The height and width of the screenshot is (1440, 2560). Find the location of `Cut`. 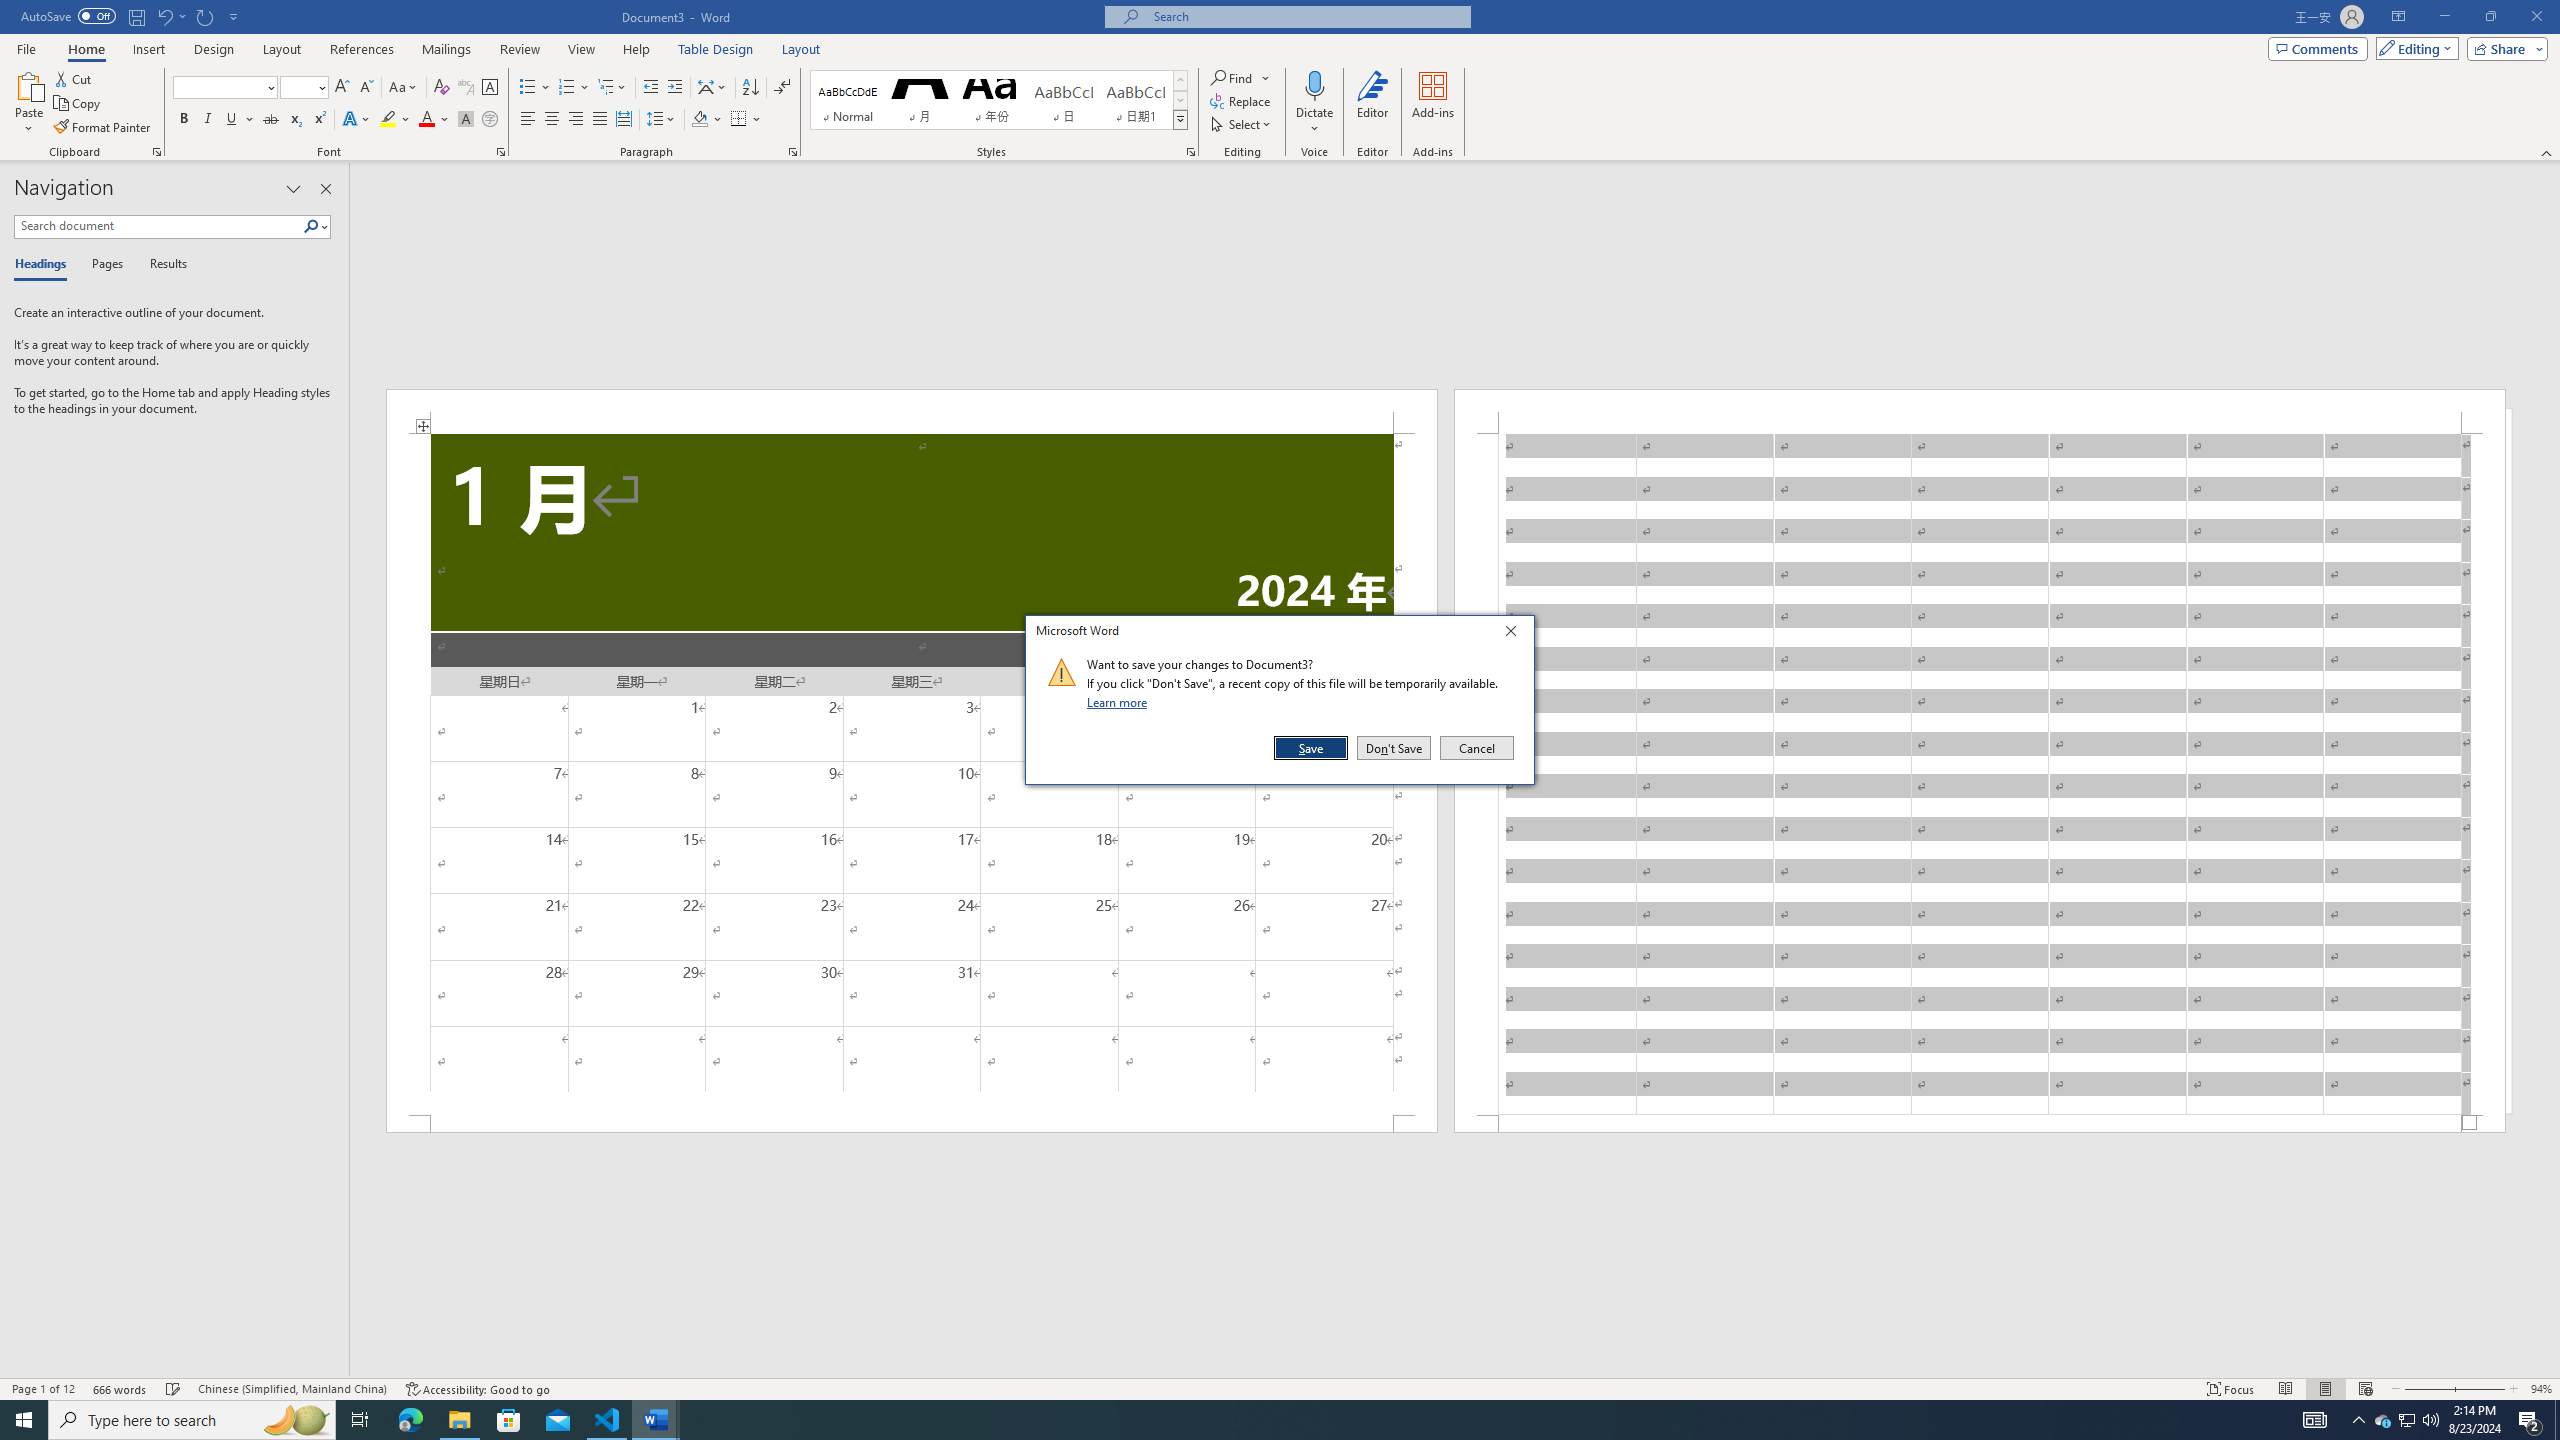

Cut is located at coordinates (74, 78).